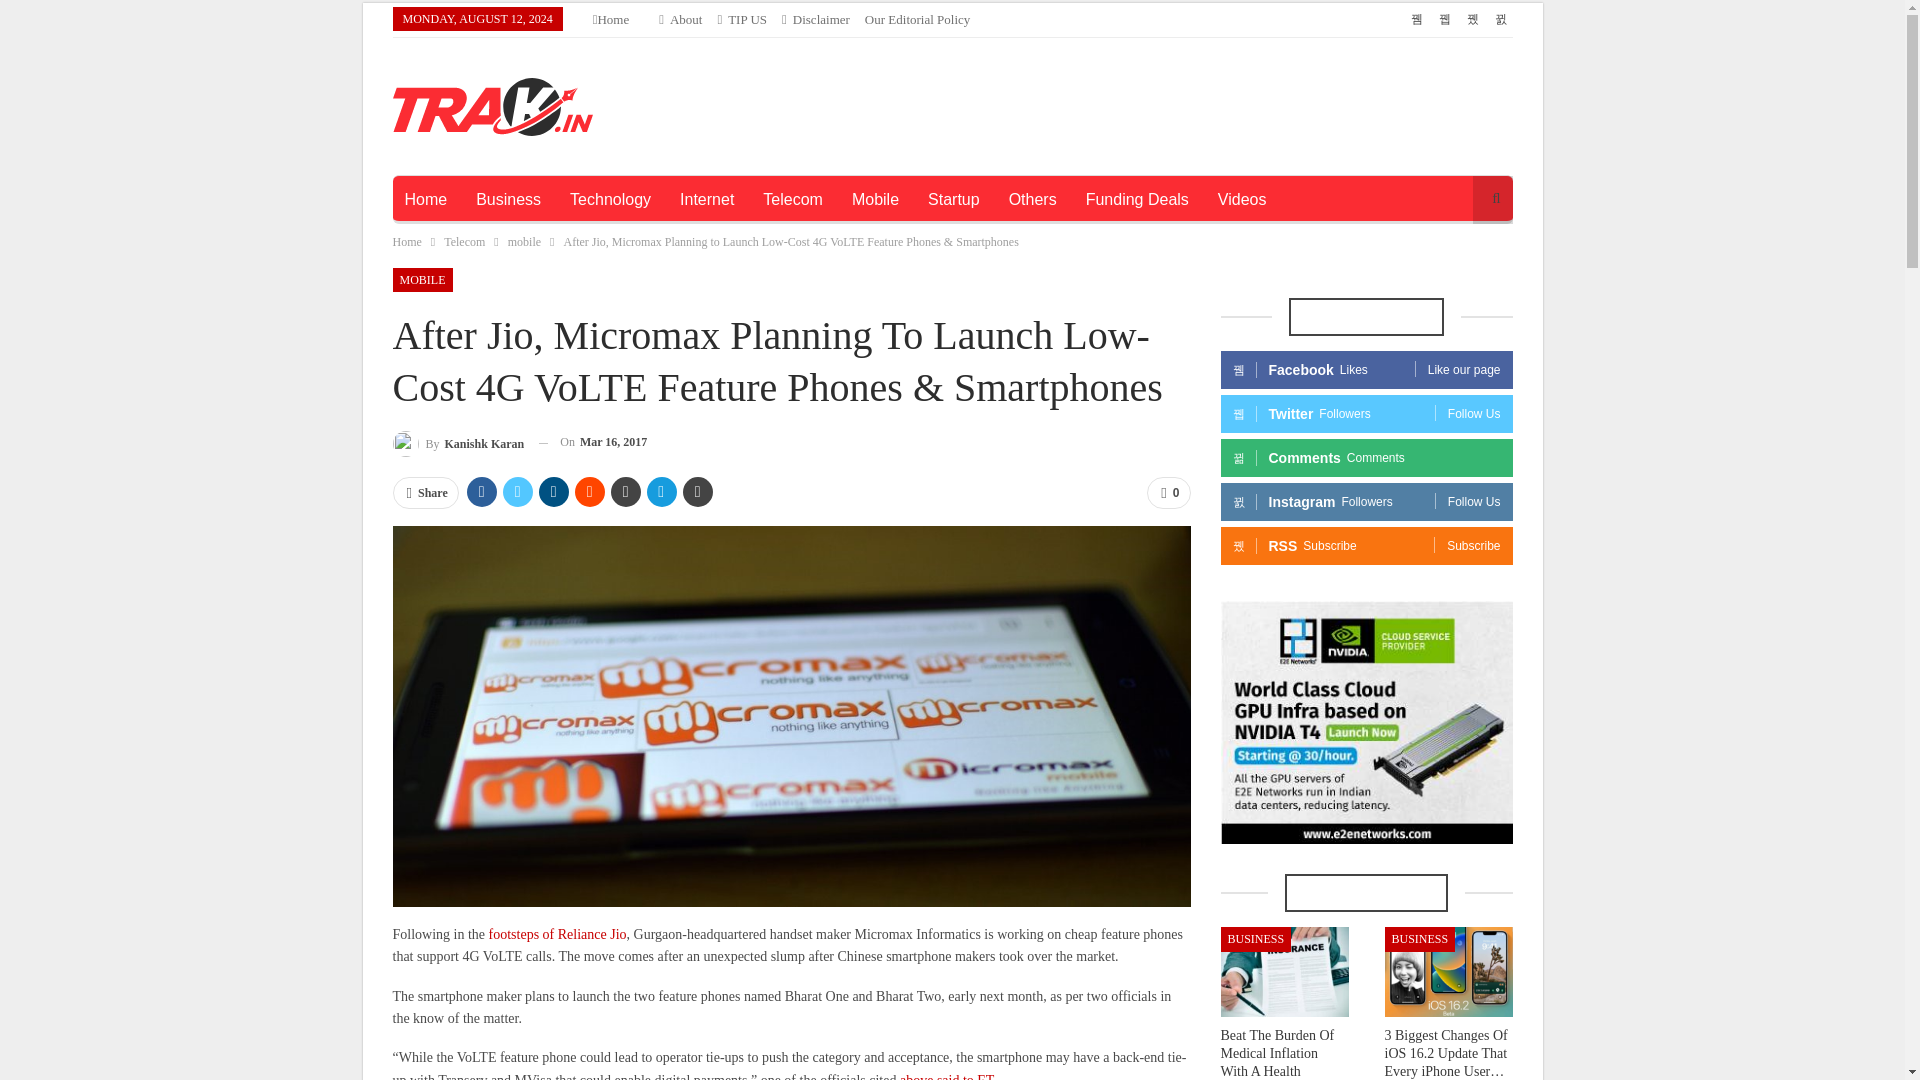  Describe the element at coordinates (680, 19) in the screenshot. I see `About` at that location.